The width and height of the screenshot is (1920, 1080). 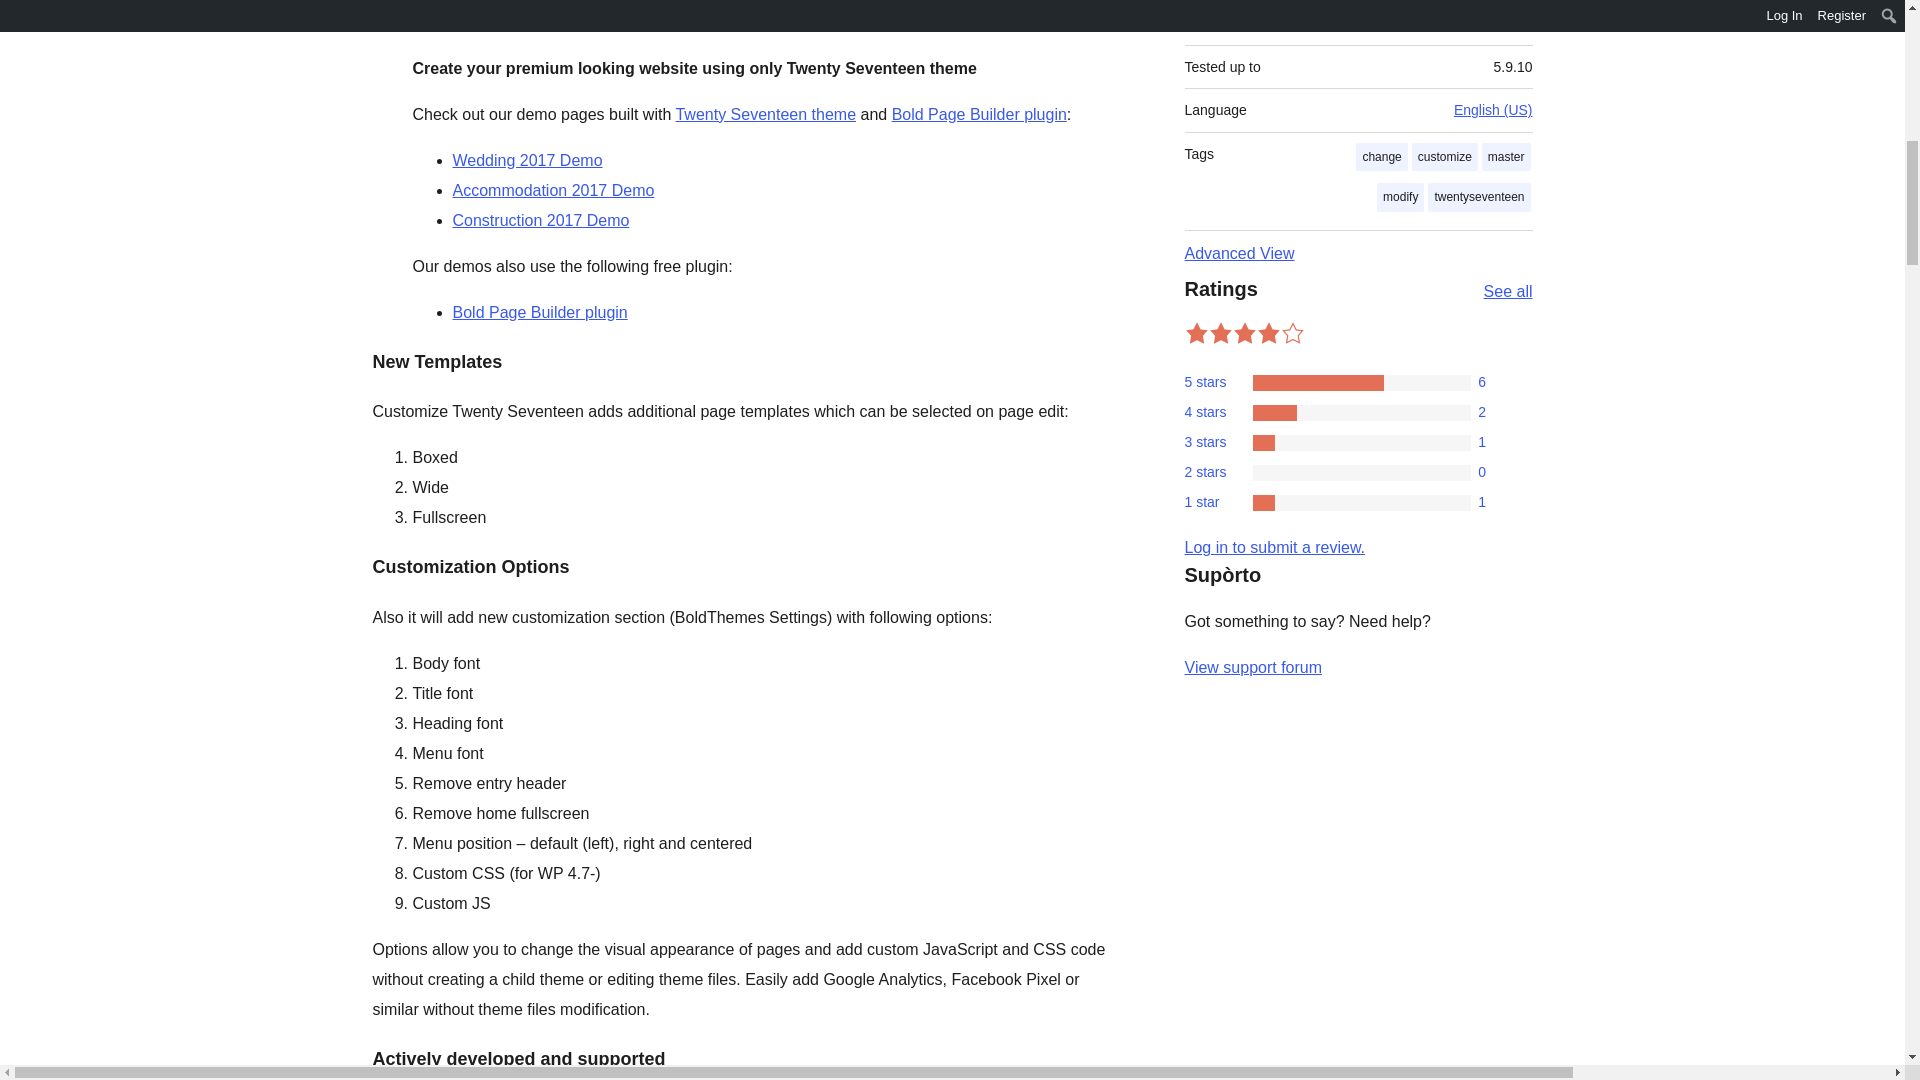 What do you see at coordinates (980, 114) in the screenshot?
I see `Bold Page Builder plugin` at bounding box center [980, 114].